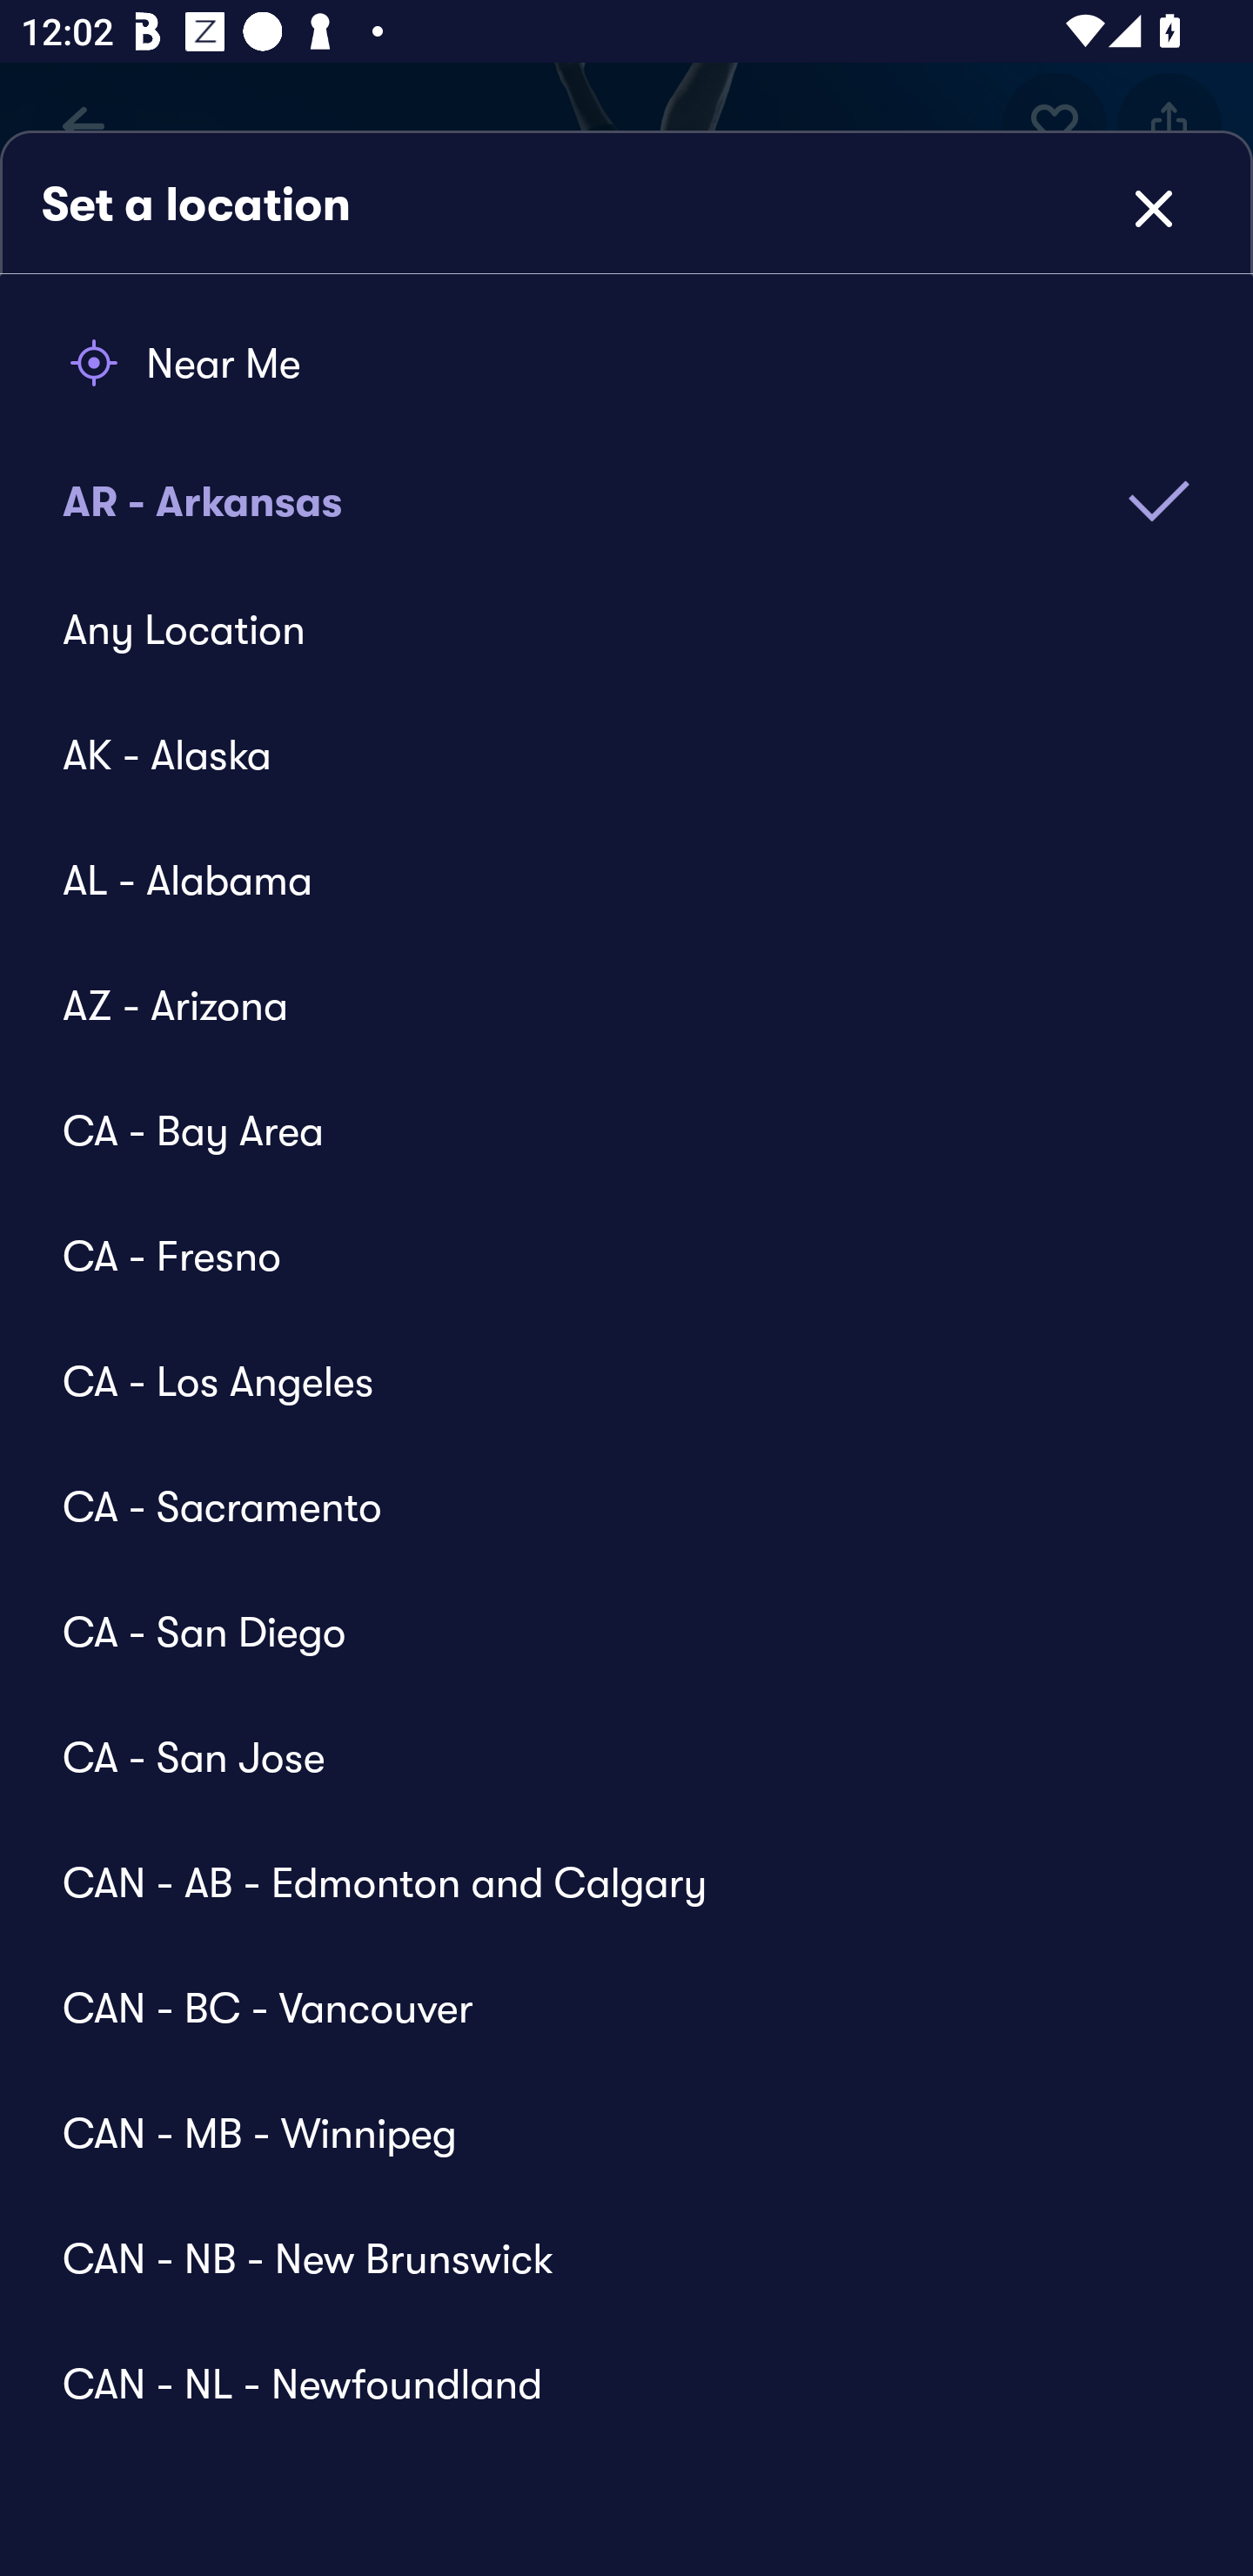 This screenshot has width=1253, height=2576. I want to click on CAN - NB - New Brunswick, so click(606, 2257).